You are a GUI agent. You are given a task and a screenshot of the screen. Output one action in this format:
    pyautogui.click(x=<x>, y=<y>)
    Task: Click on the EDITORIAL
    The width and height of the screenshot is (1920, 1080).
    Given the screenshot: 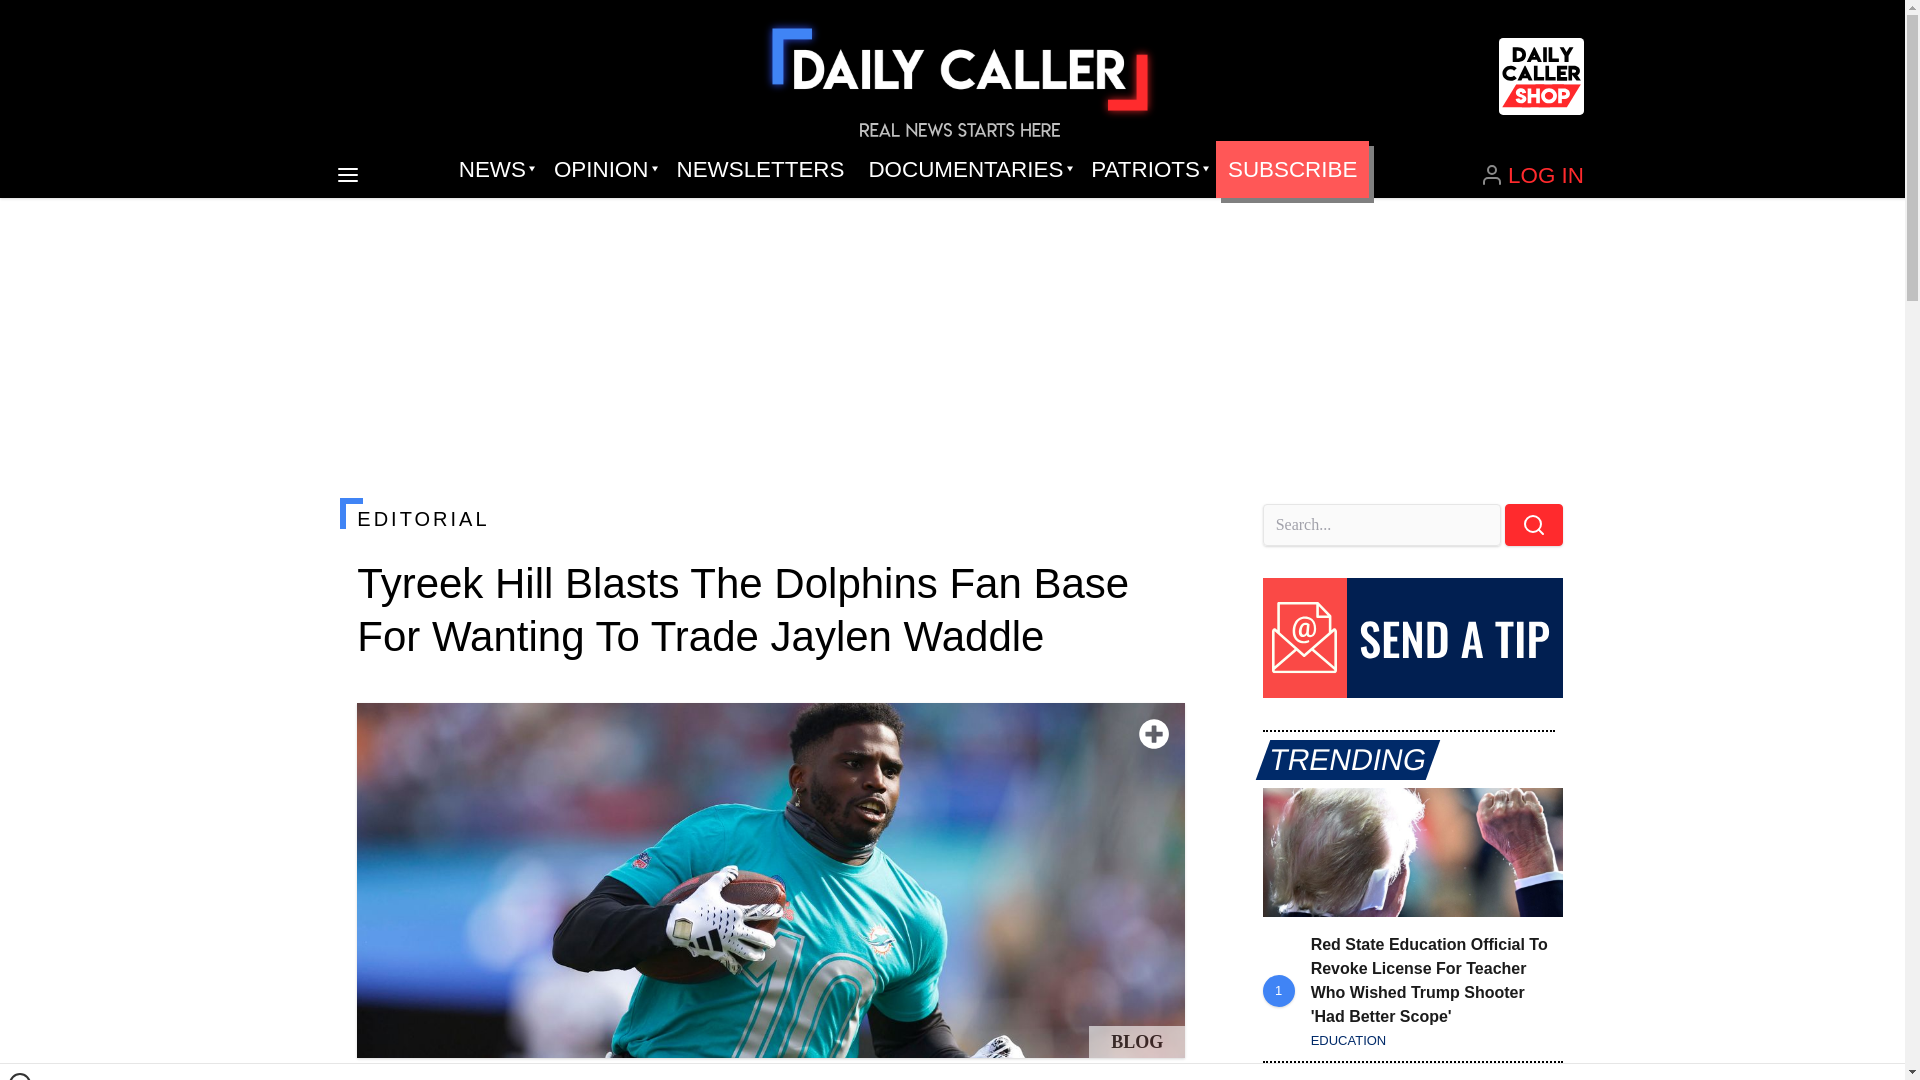 What is the action you would take?
    pyautogui.click(x=770, y=518)
    